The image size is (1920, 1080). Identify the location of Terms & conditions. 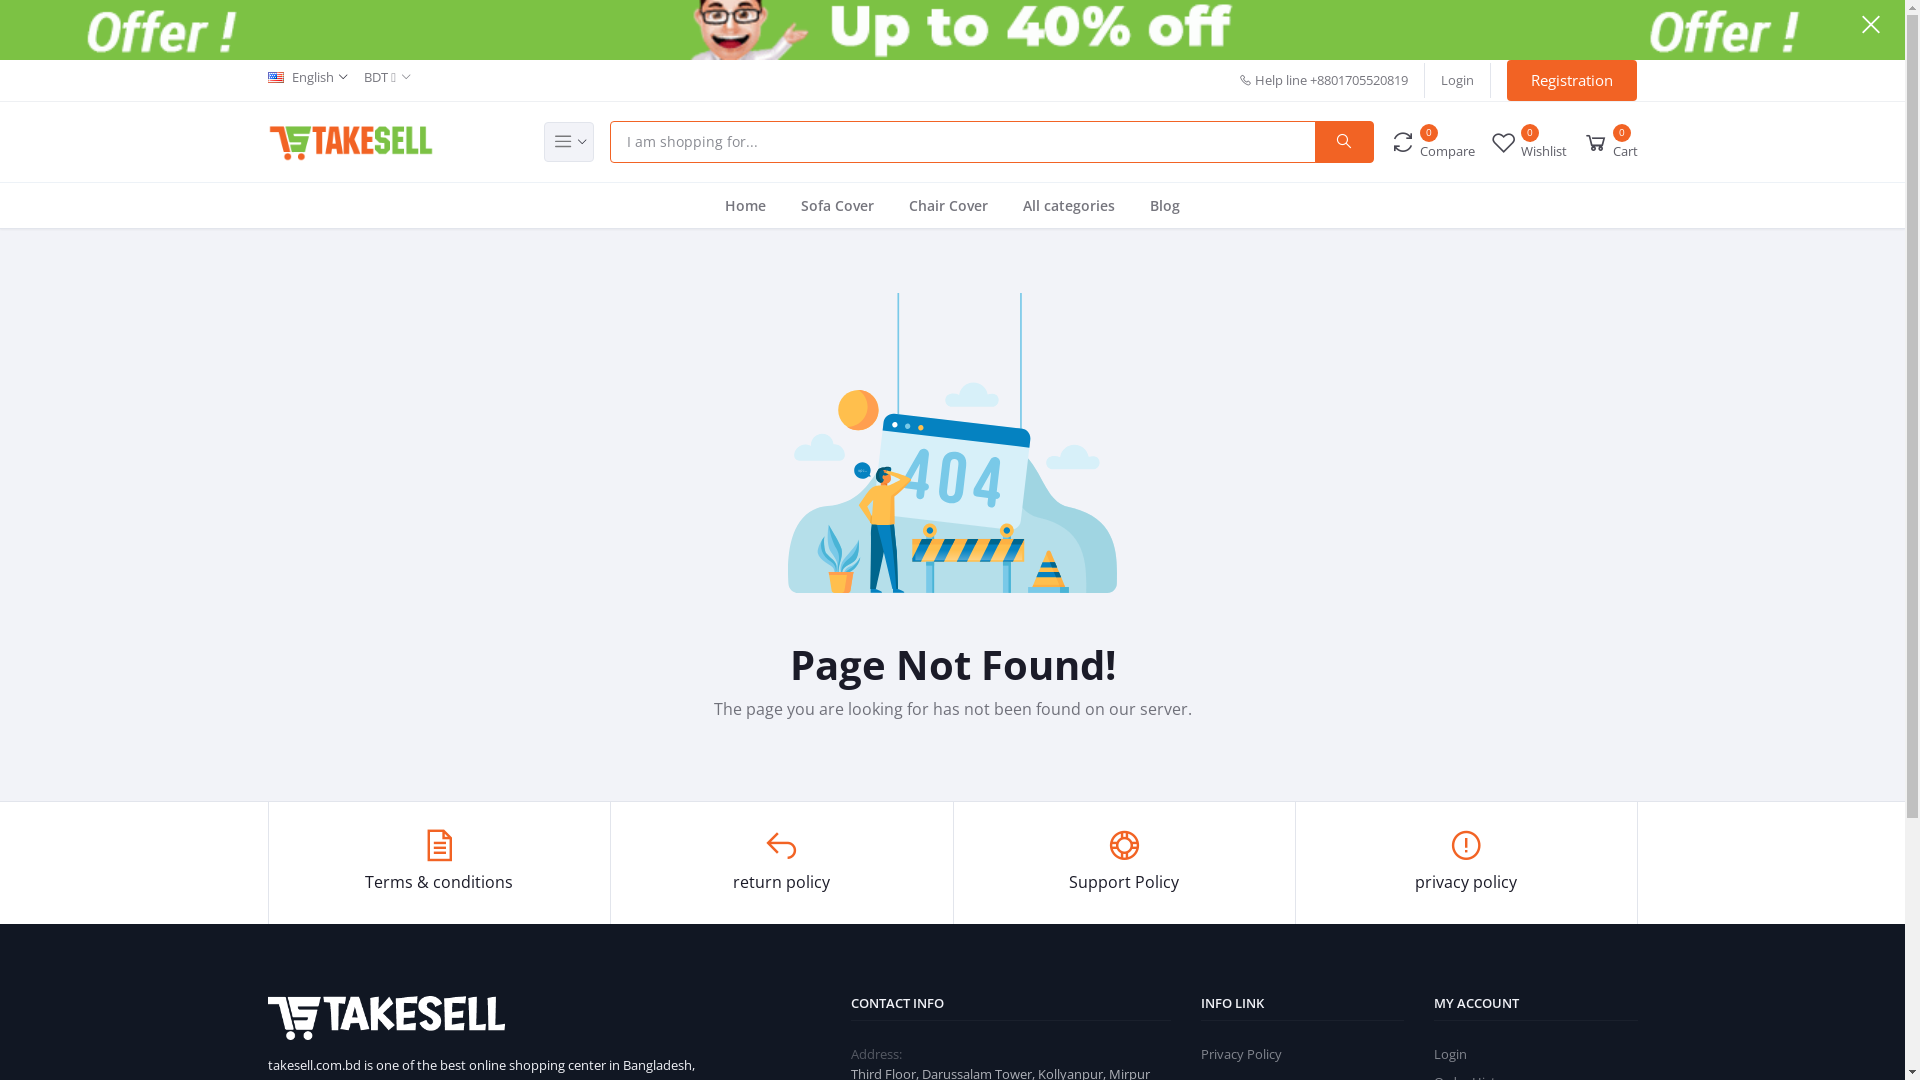
(440, 863).